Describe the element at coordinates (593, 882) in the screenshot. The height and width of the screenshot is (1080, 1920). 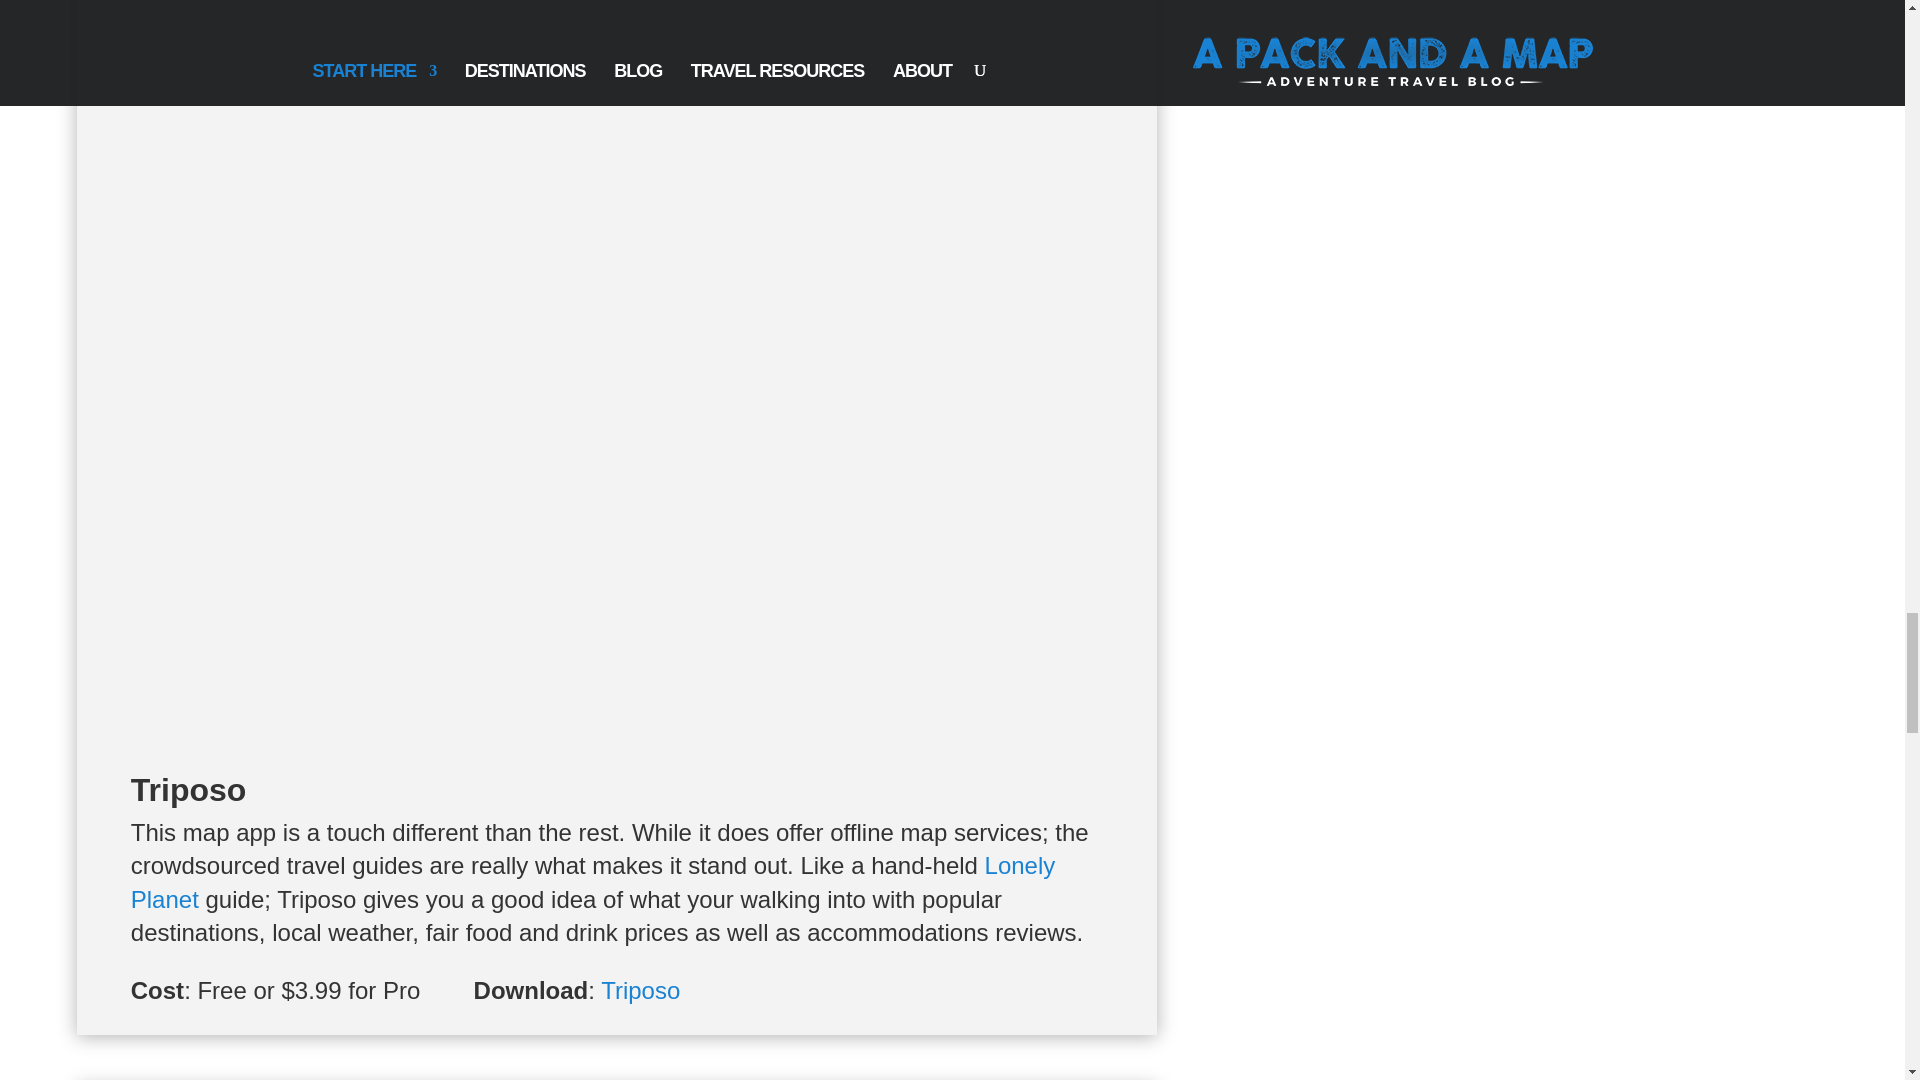
I see `Lonely Planet` at that location.